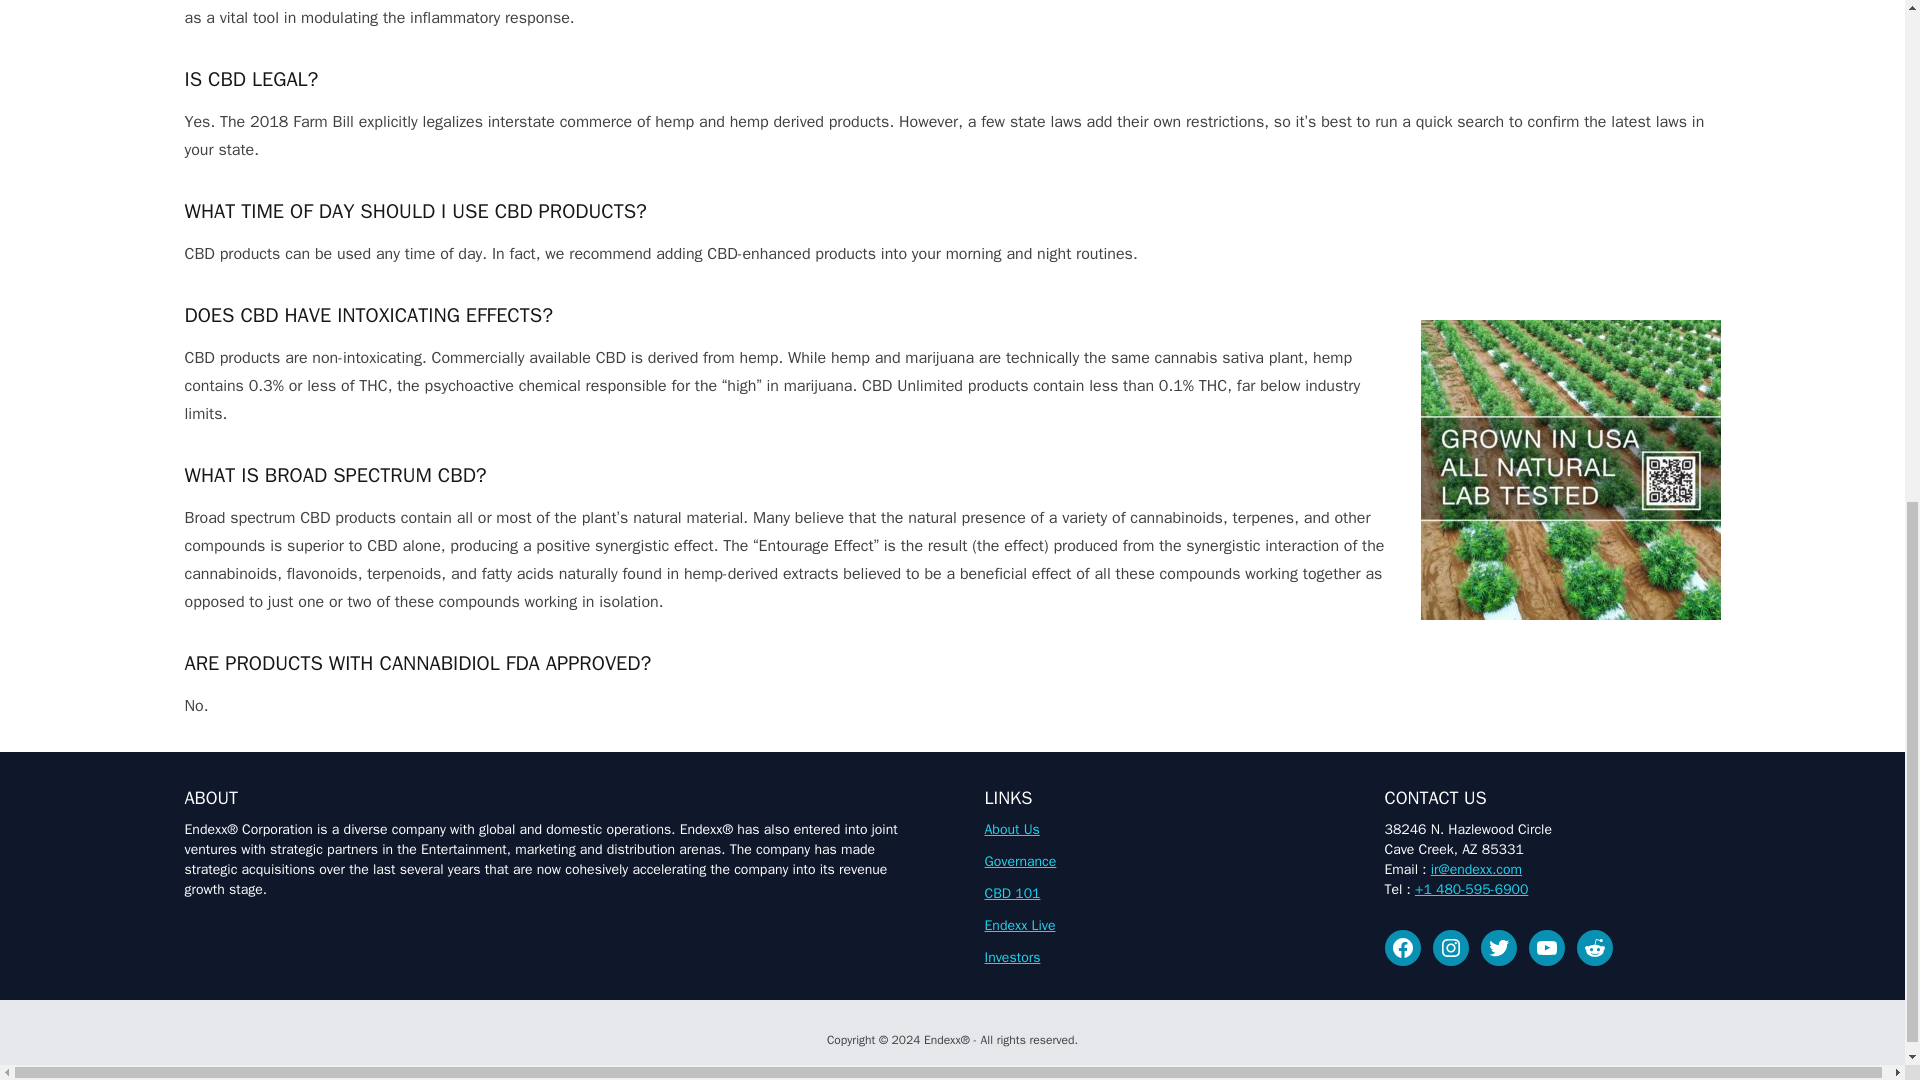  Describe the element at coordinates (1012, 892) in the screenshot. I see `CBD 101` at that location.